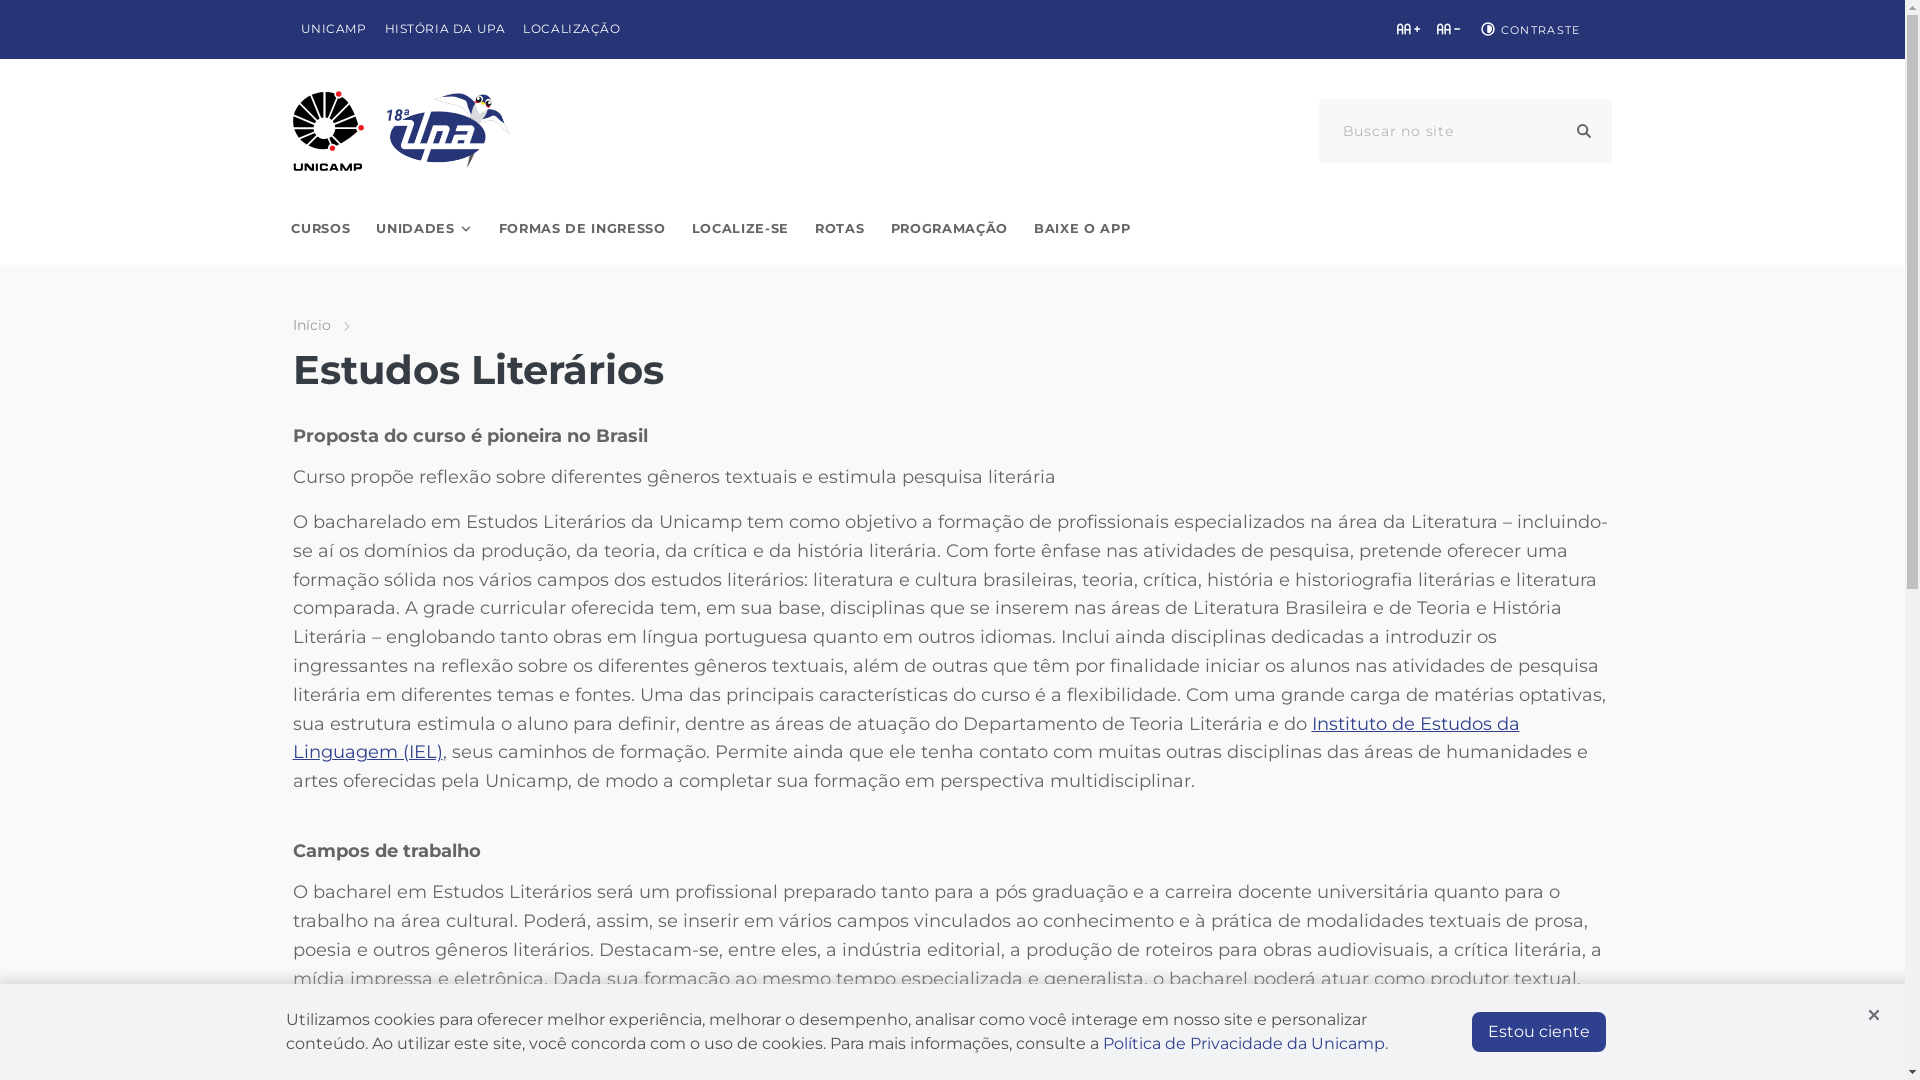  I want to click on ROTAS, so click(840, 230).